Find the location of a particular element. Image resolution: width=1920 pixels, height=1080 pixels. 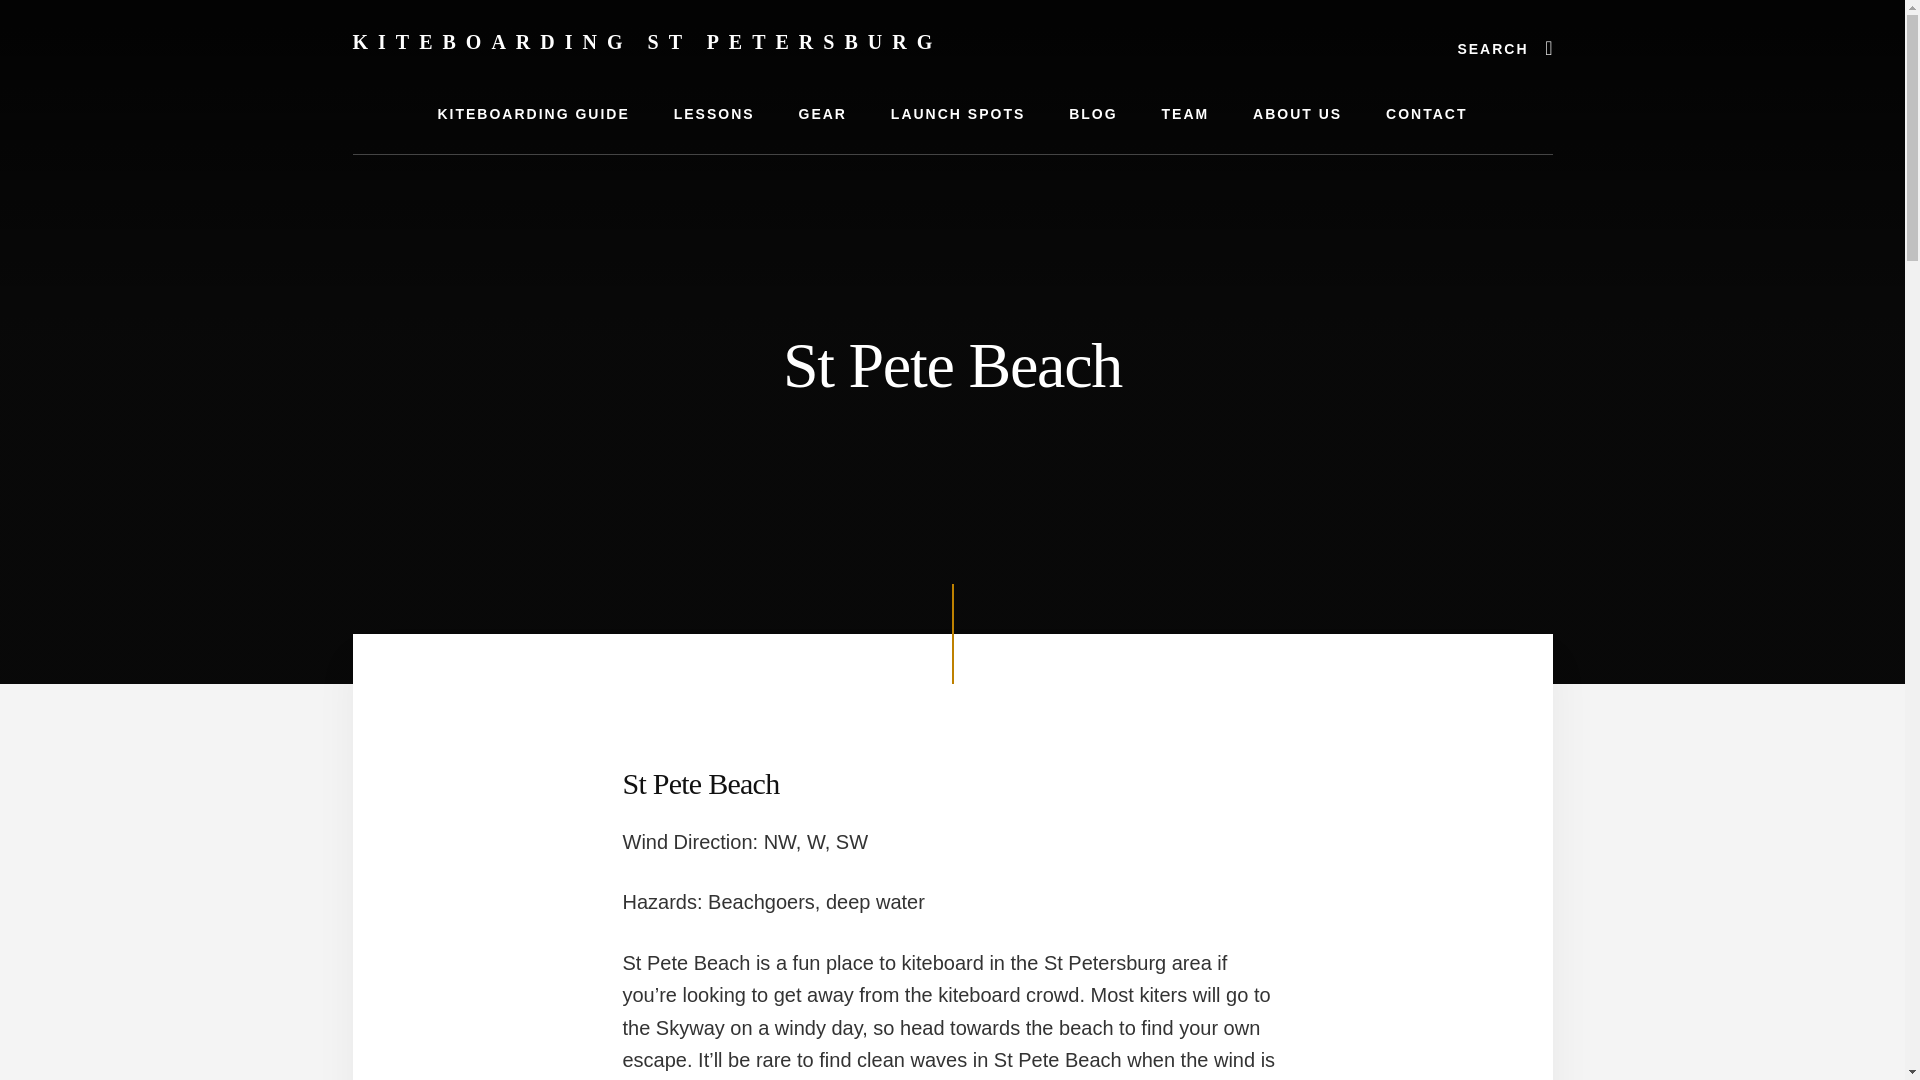

BLOG is located at coordinates (1092, 114).